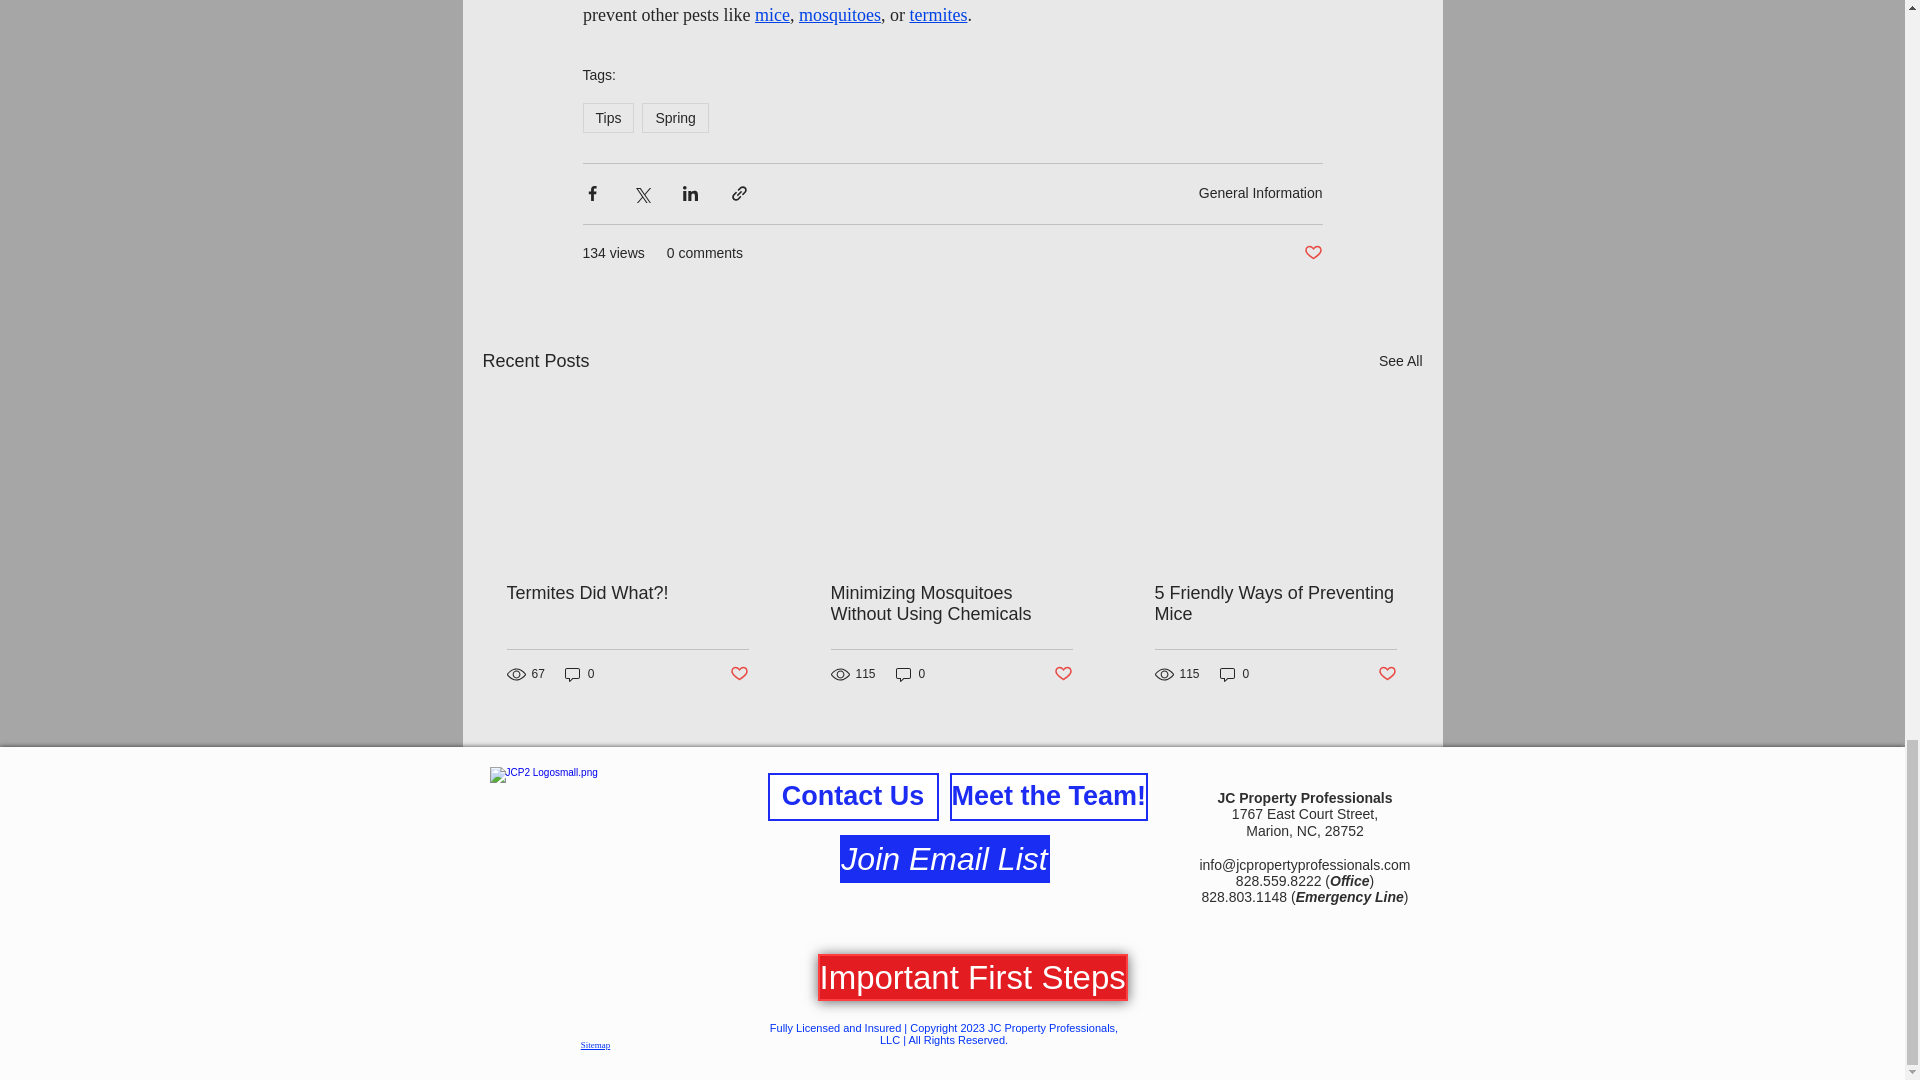  What do you see at coordinates (853, 796) in the screenshot?
I see `Contact Us` at bounding box center [853, 796].